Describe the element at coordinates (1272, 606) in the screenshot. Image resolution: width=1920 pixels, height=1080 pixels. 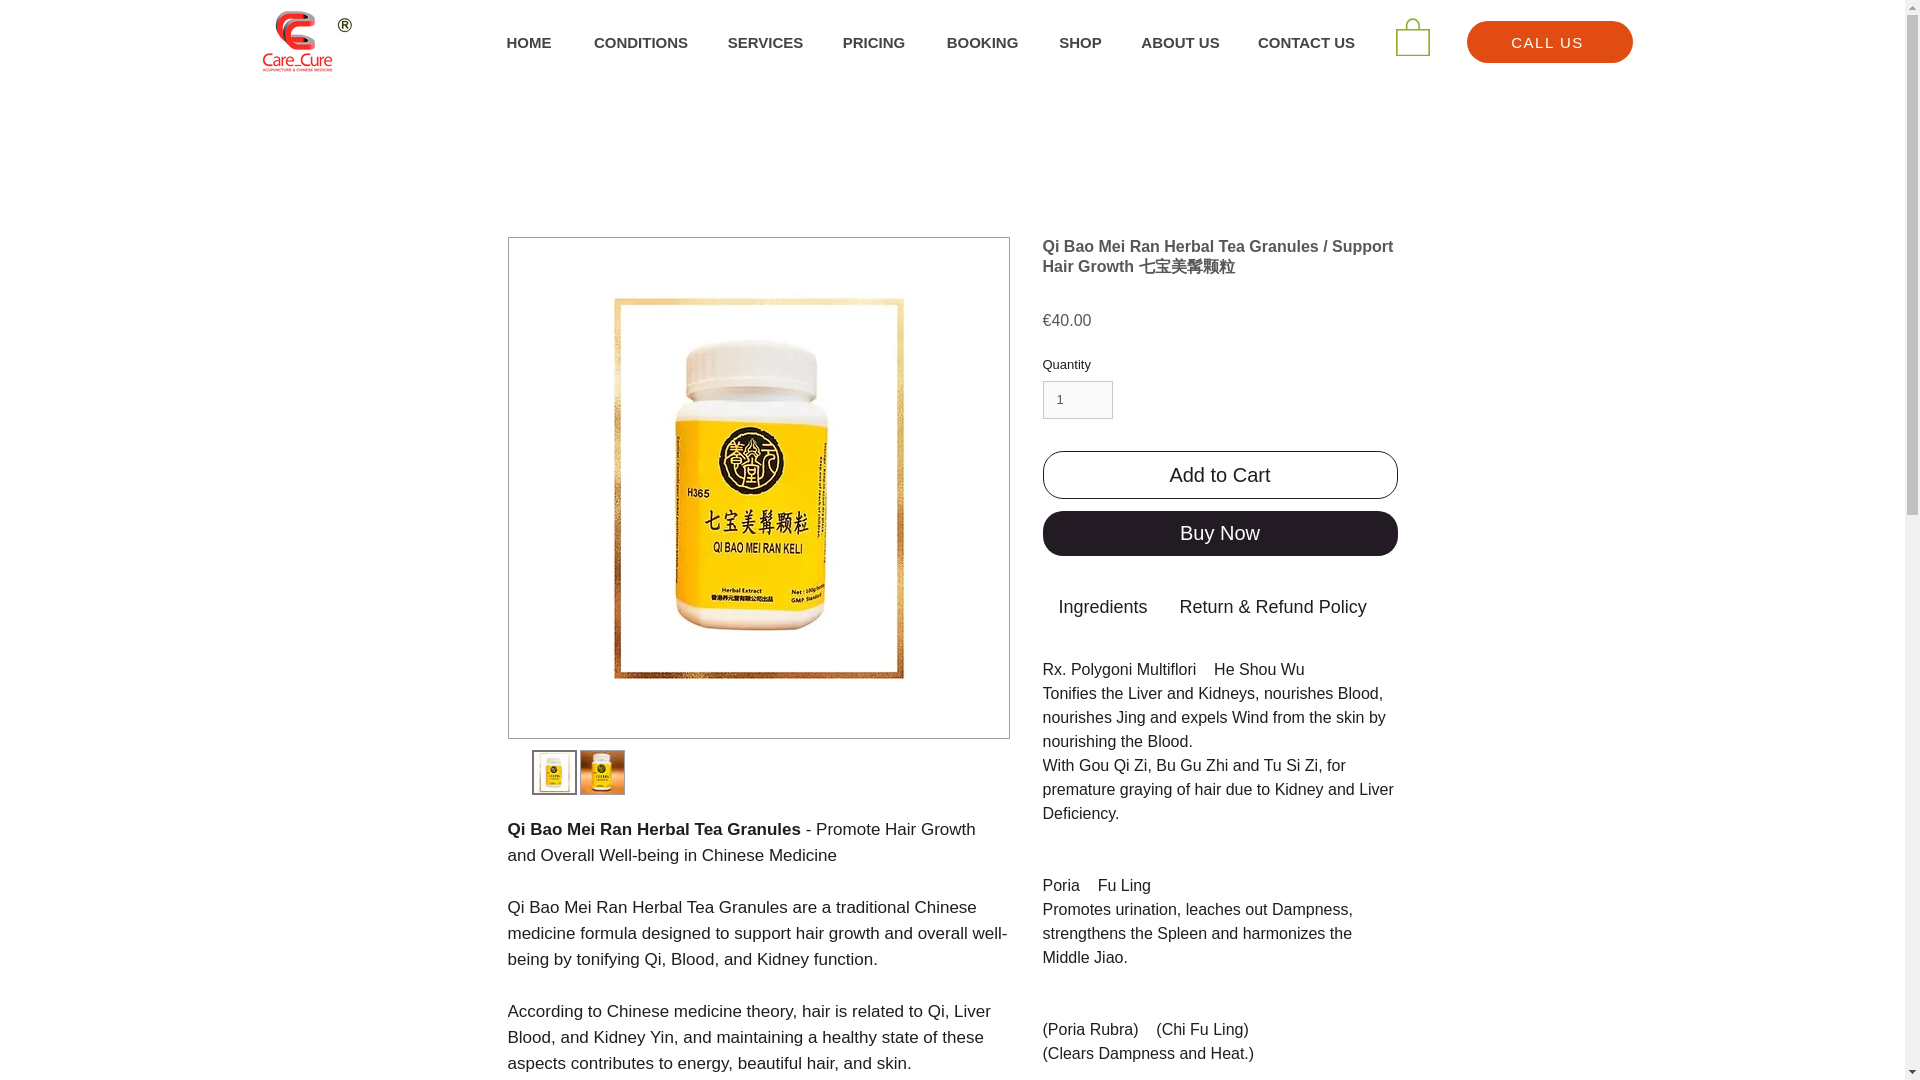
I see `Use right and left arrows to navigate between tabs` at that location.